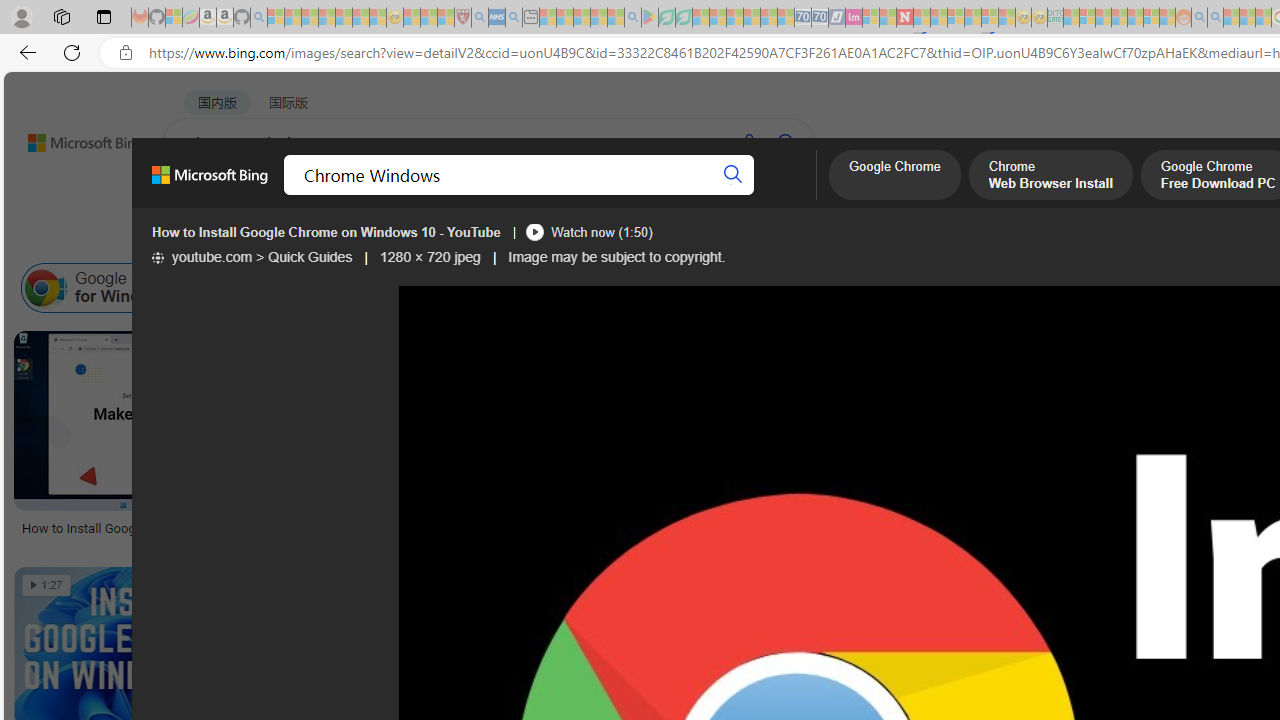 Image resolution: width=1280 pixels, height=720 pixels. What do you see at coordinates (1120, 18) in the screenshot?
I see `Expert Portfolios - Sleeping` at bounding box center [1120, 18].